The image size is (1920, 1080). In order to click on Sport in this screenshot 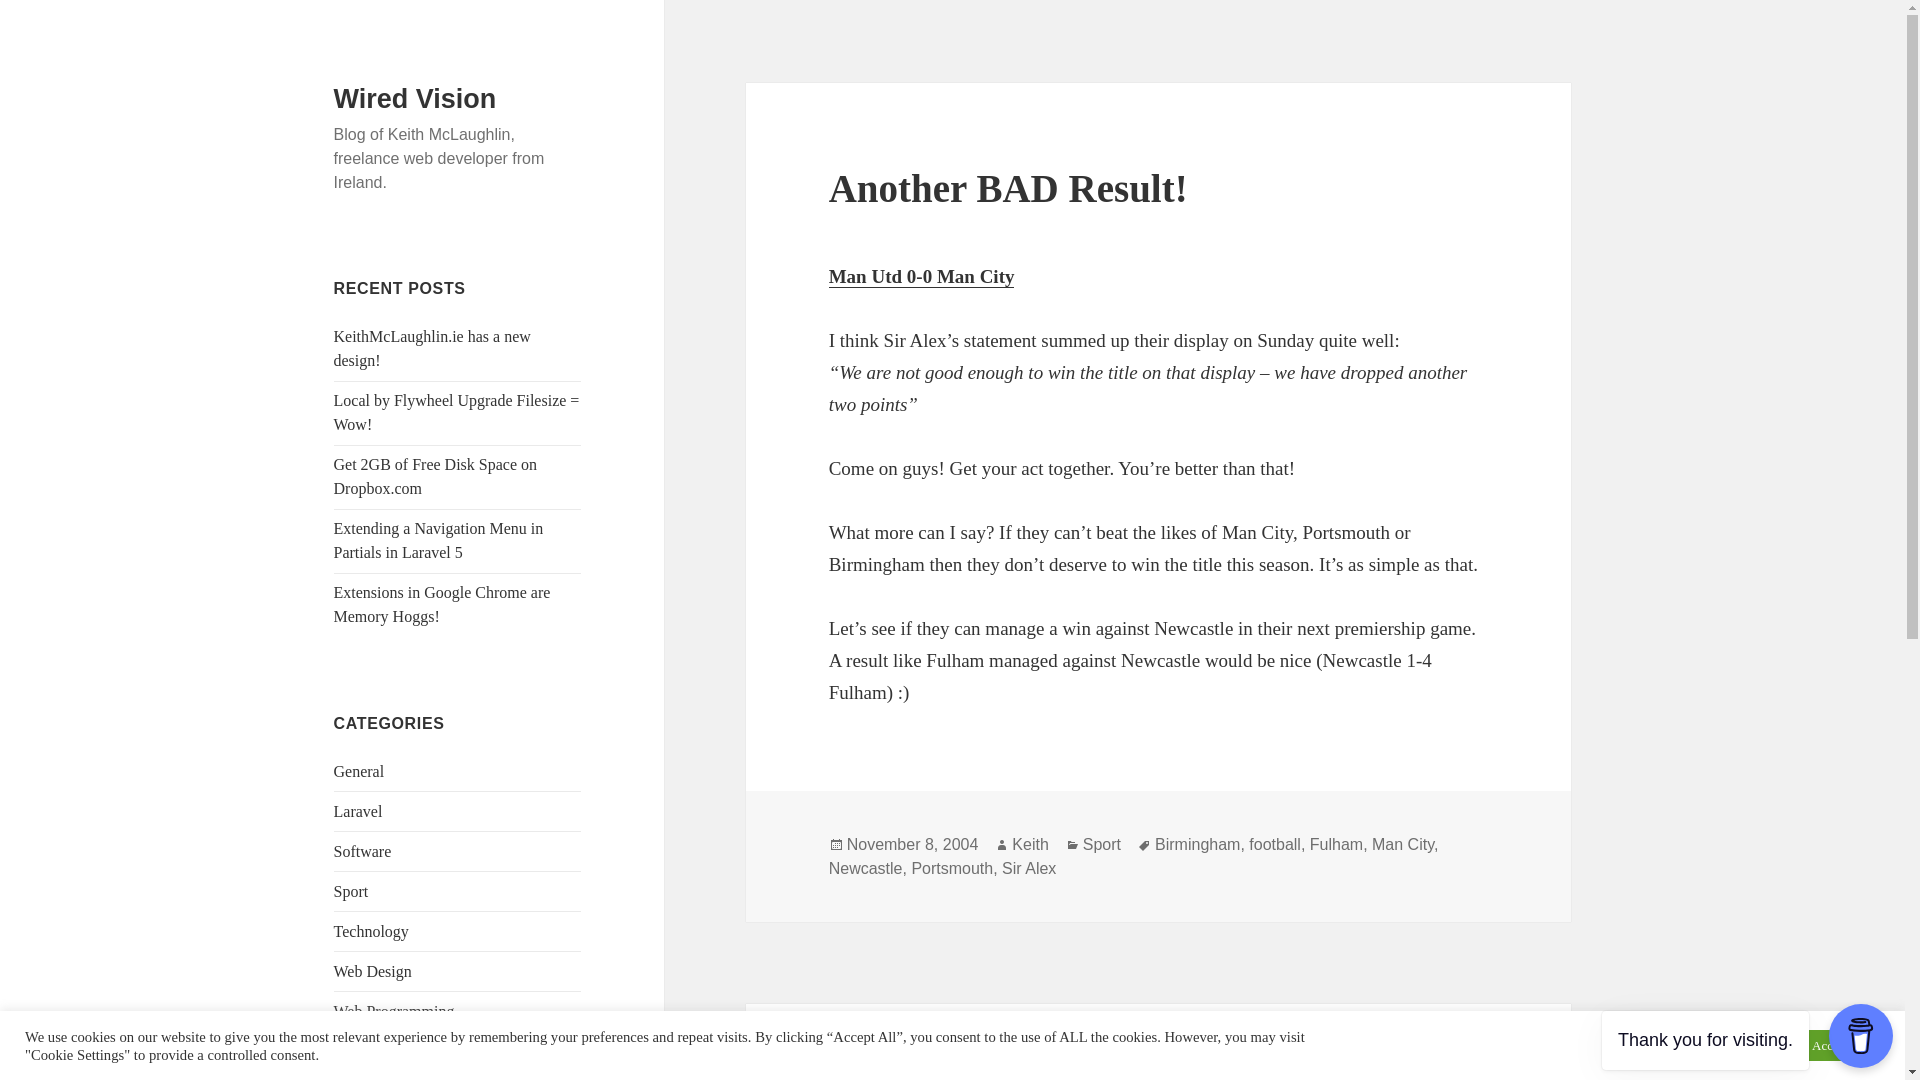, I will do `click(351, 891)`.